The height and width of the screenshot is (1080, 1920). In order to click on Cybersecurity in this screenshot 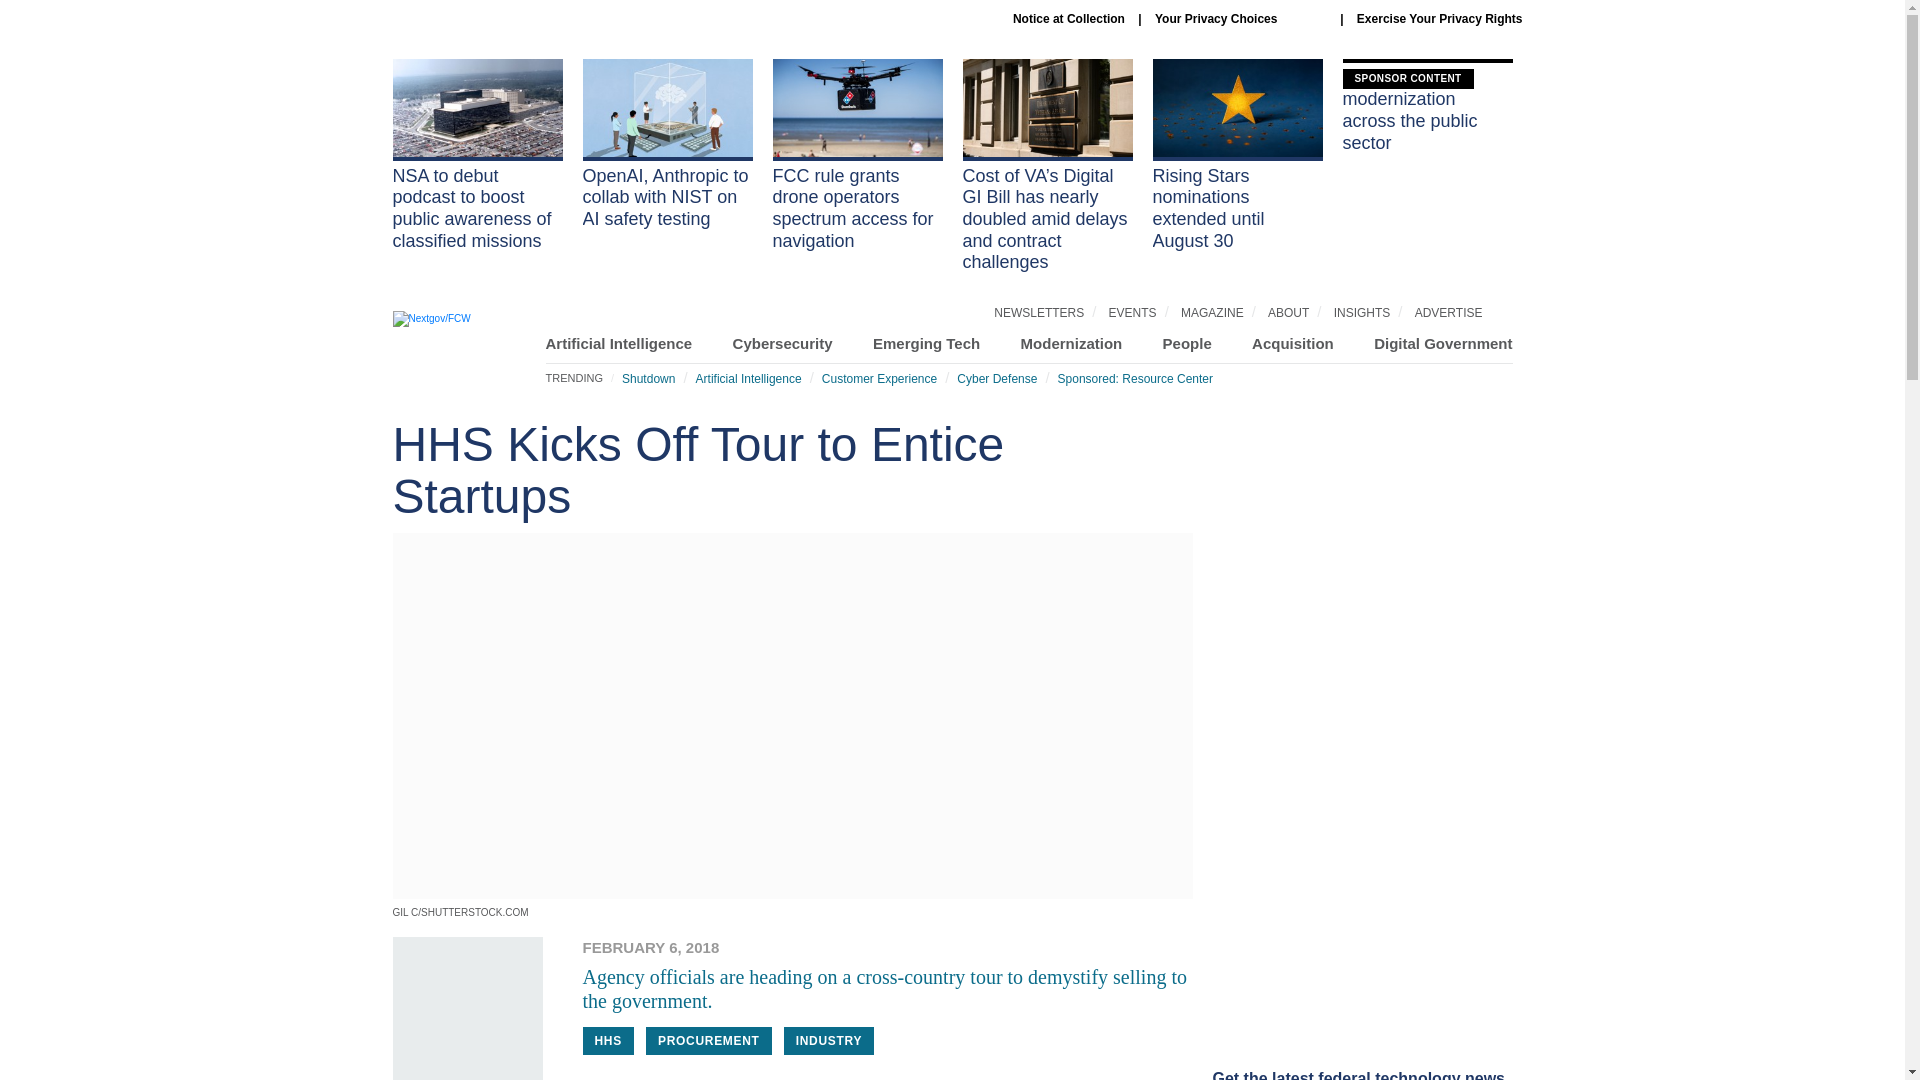, I will do `click(783, 343)`.